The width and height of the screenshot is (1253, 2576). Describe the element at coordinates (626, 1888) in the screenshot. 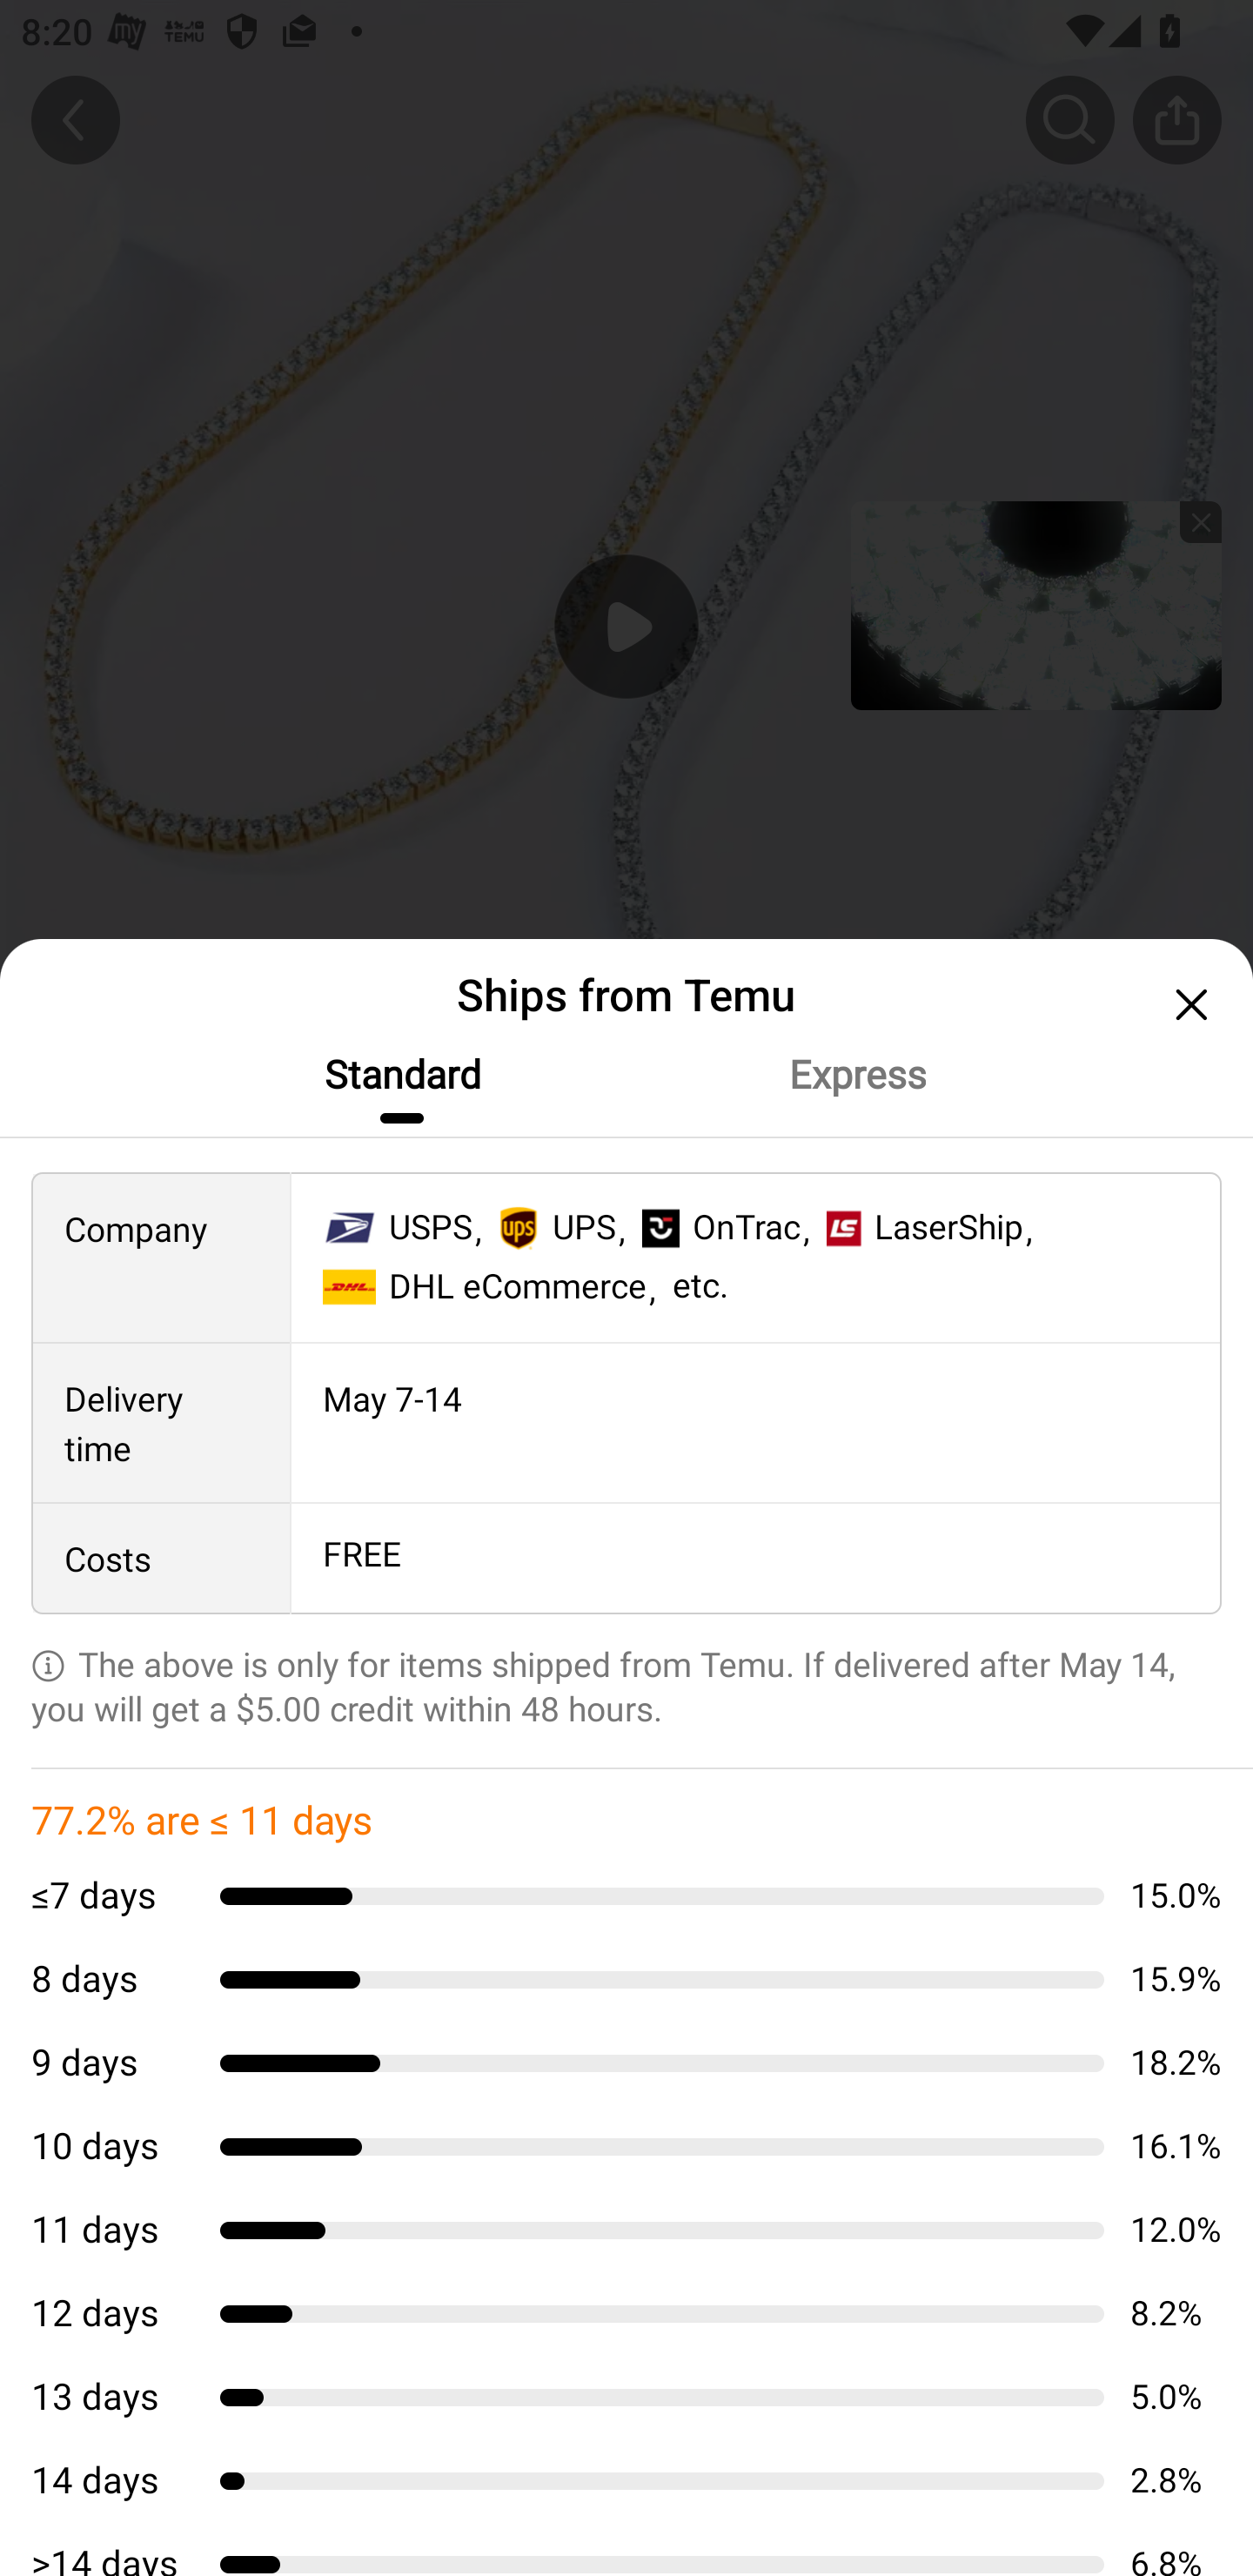

I see `￼￼in Men's Jewelry` at that location.